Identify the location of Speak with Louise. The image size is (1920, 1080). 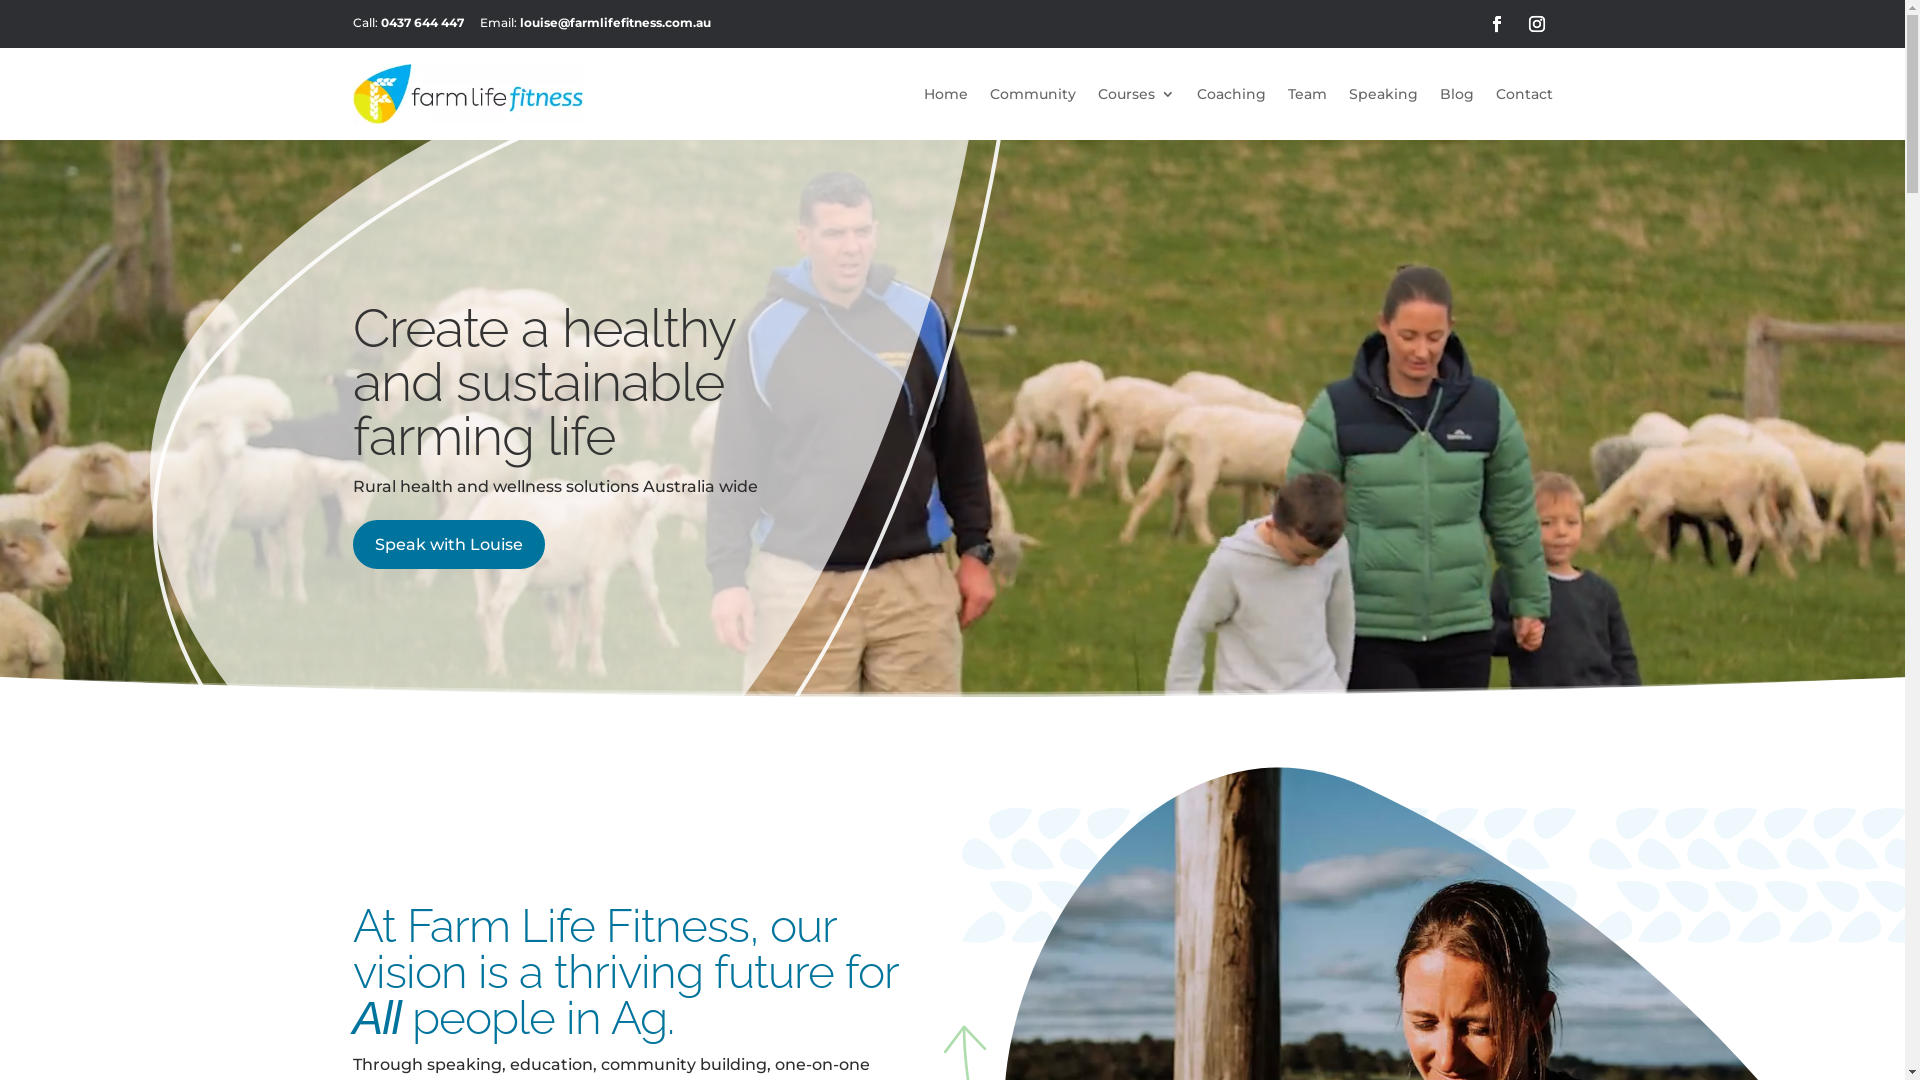
(448, 544).